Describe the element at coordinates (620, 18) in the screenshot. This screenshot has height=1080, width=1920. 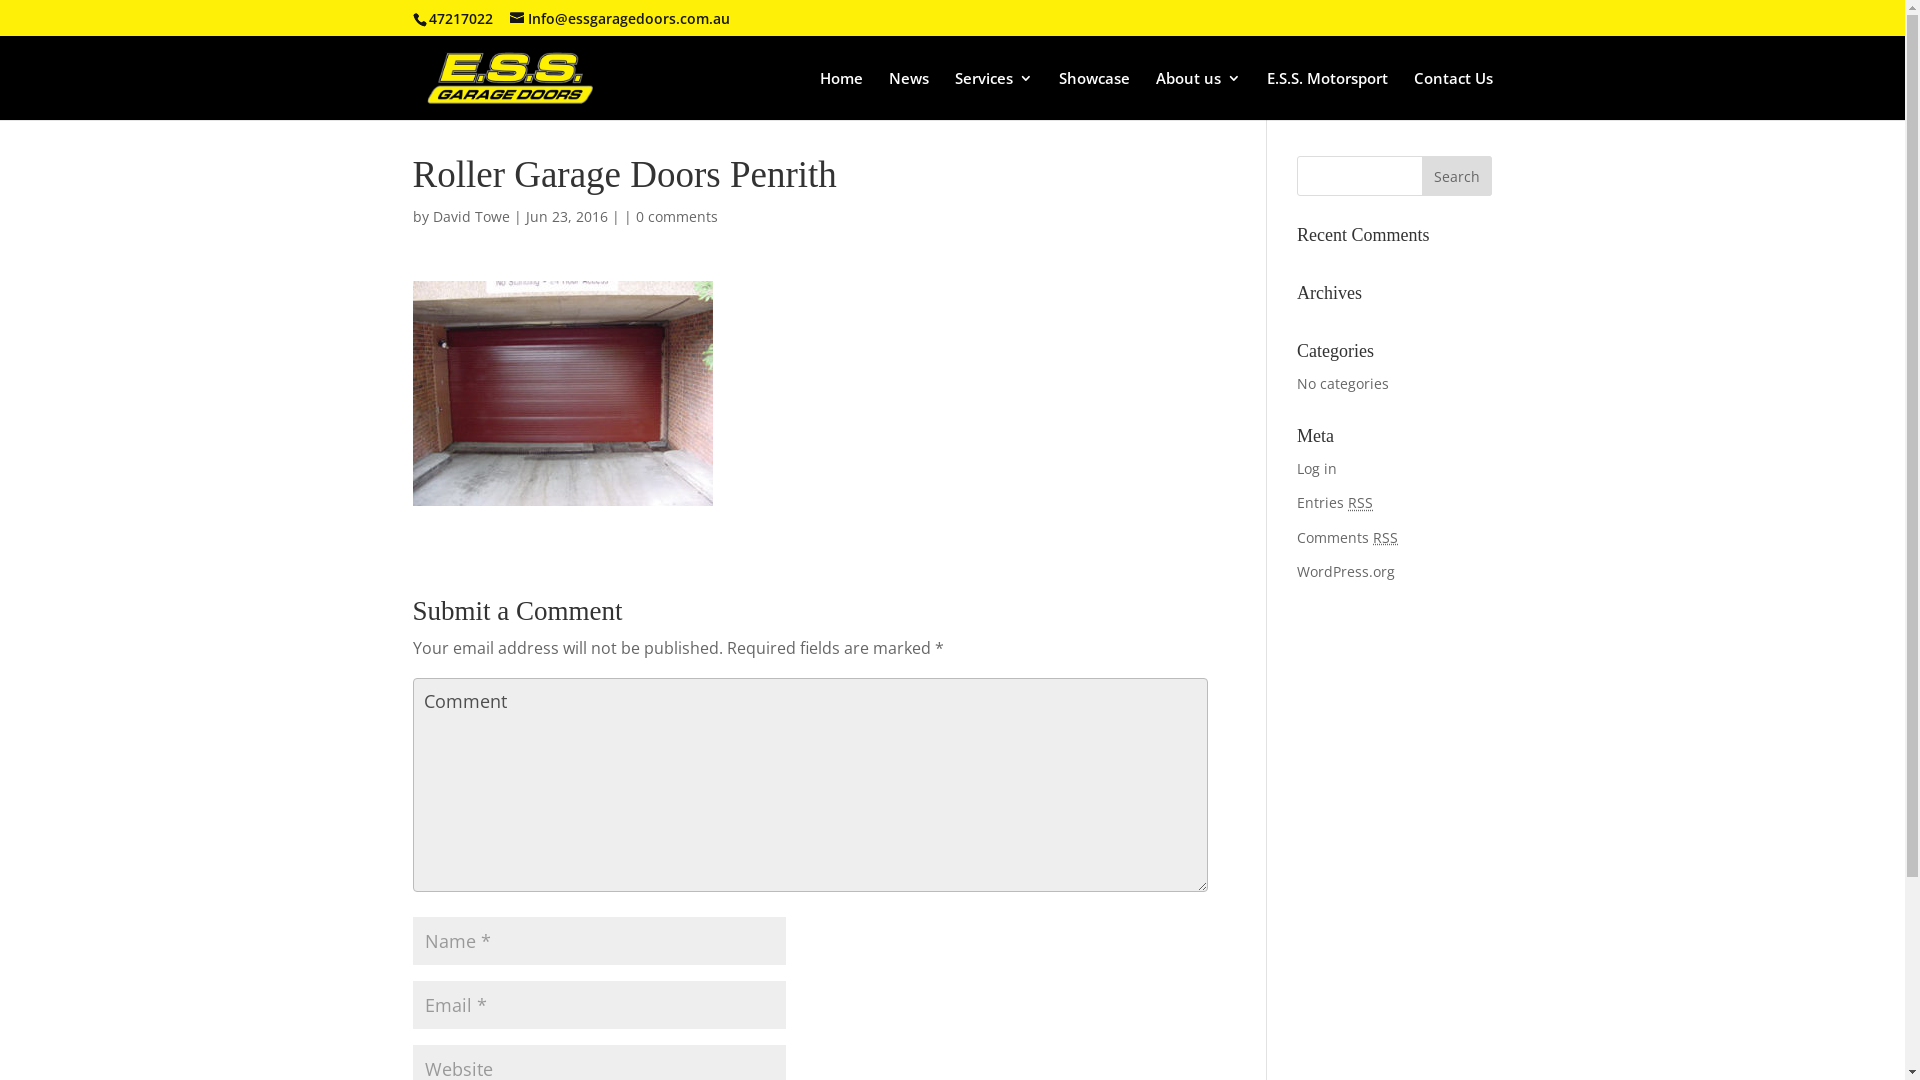
I see `Info@essgaragedoors.com.au` at that location.